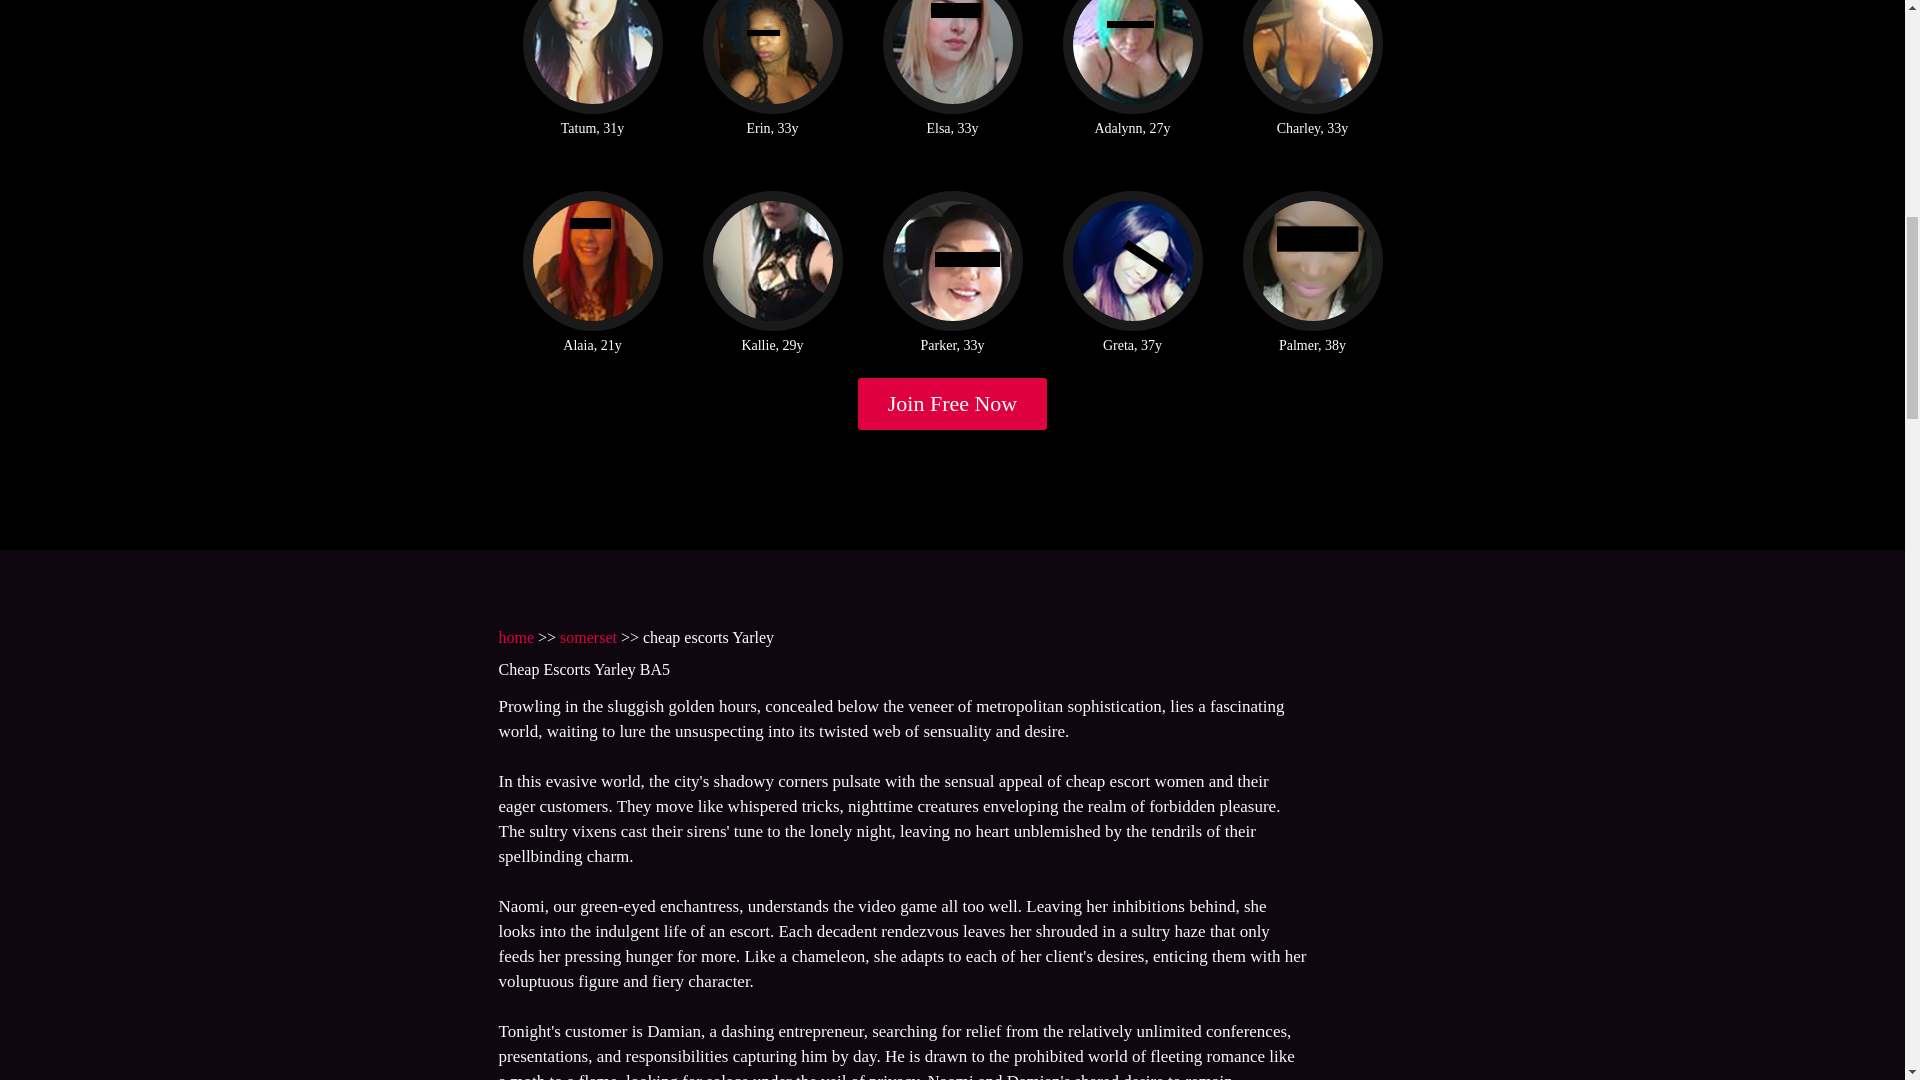 The image size is (1920, 1080). Describe the element at coordinates (953, 404) in the screenshot. I see `Join Free Now` at that location.